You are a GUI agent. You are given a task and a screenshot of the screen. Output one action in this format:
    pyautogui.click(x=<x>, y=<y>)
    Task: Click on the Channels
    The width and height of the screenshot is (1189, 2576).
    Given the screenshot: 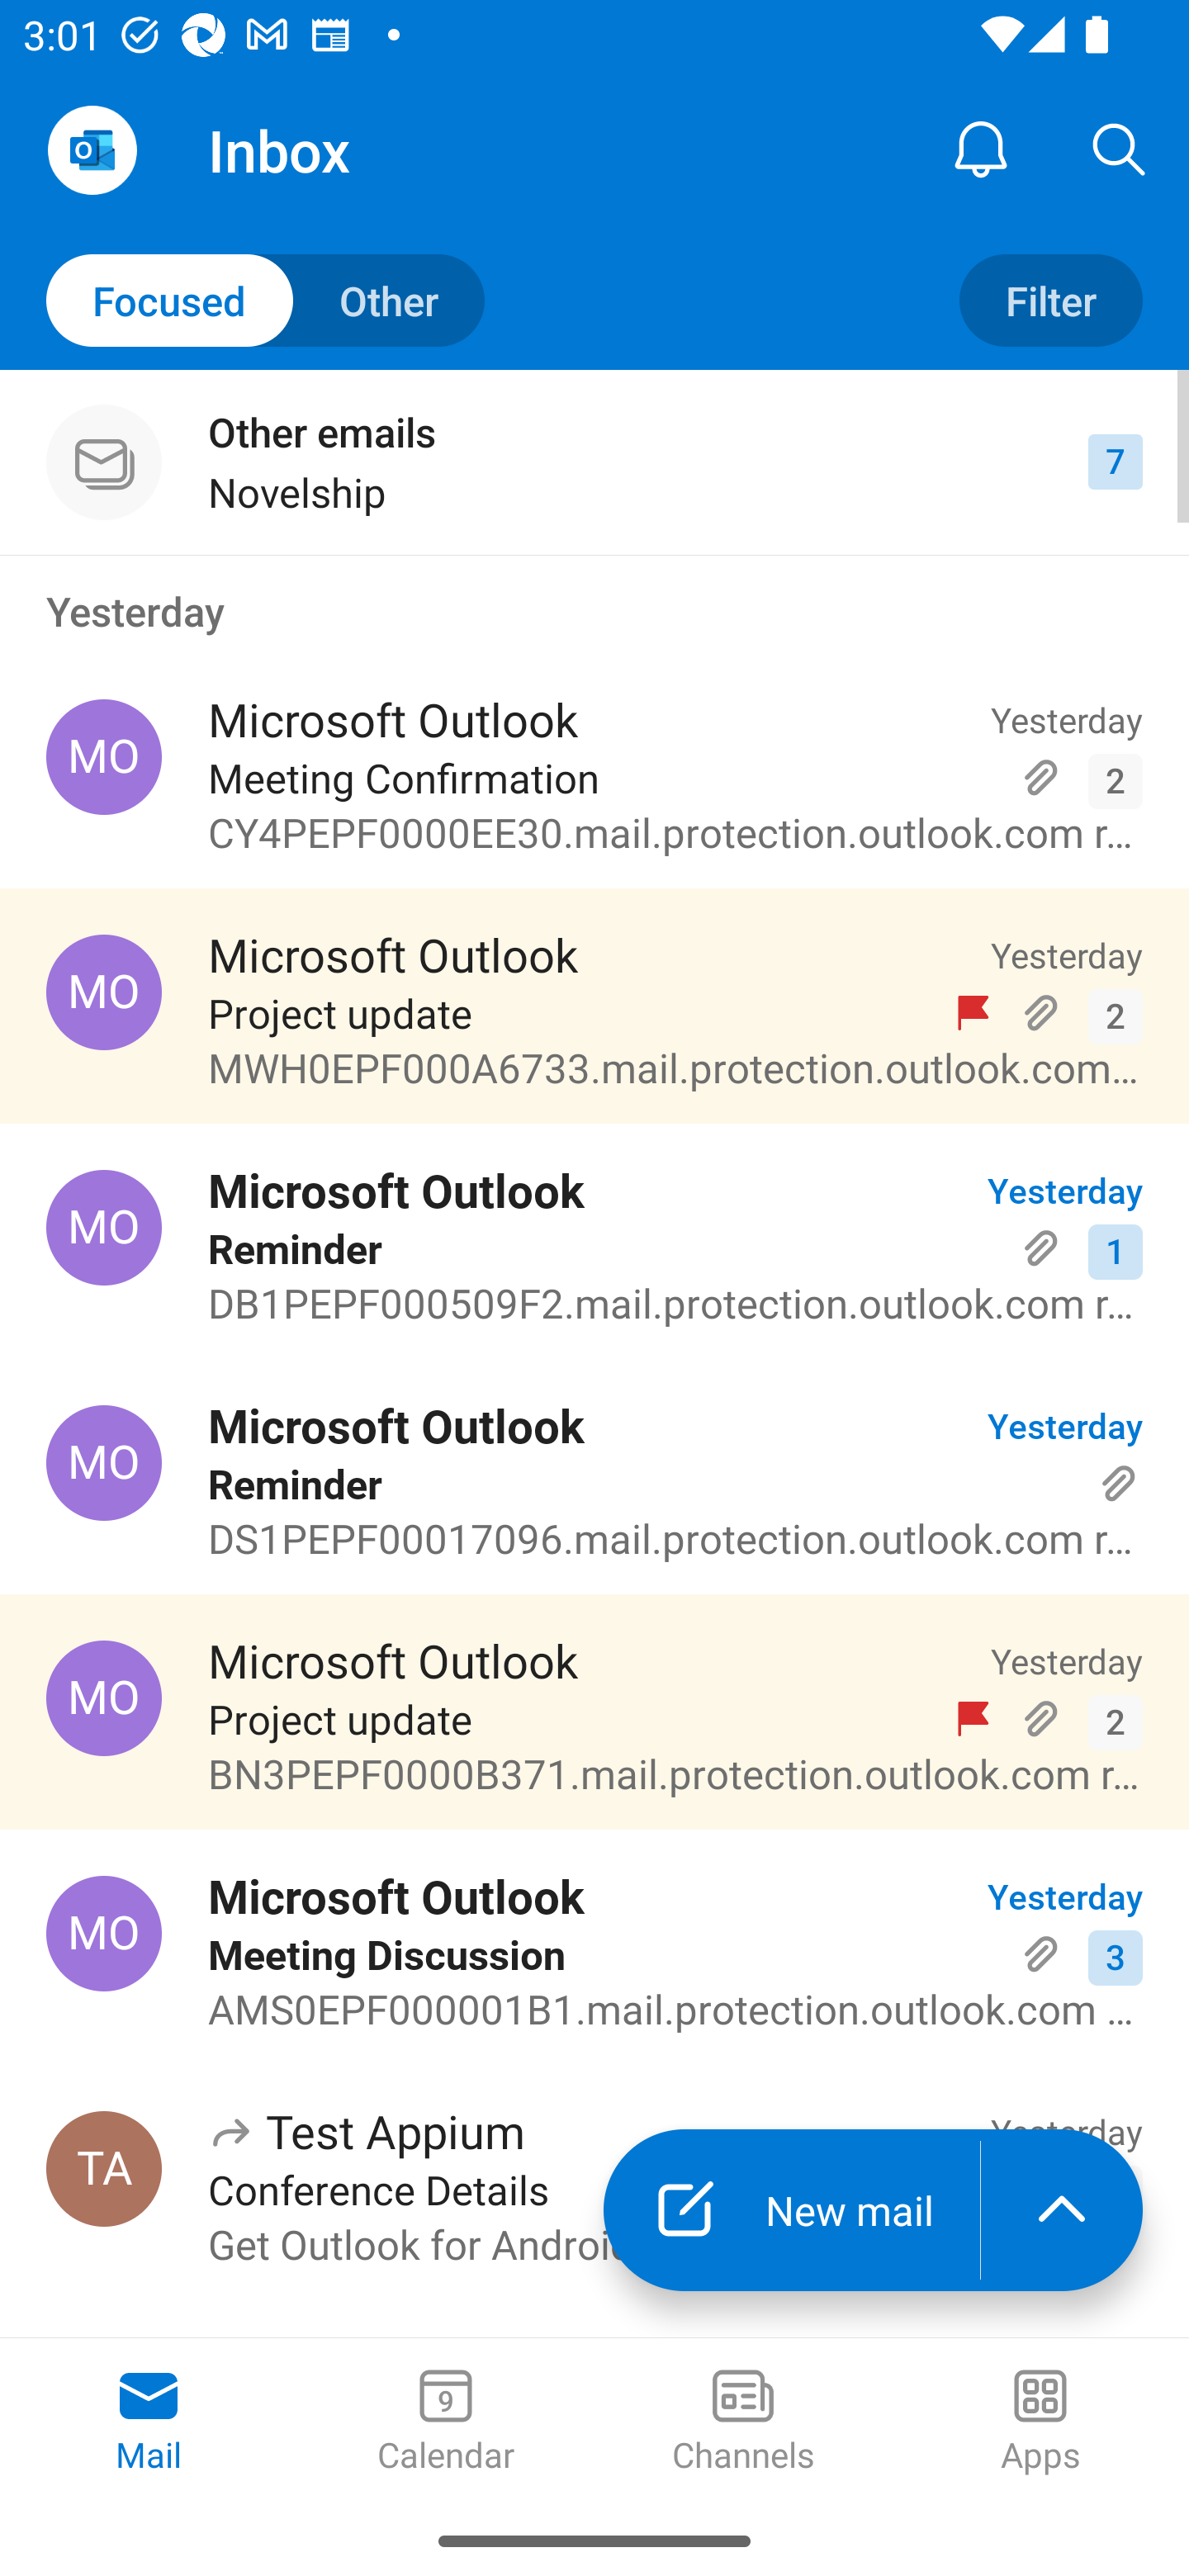 What is the action you would take?
    pyautogui.click(x=743, y=2422)
    